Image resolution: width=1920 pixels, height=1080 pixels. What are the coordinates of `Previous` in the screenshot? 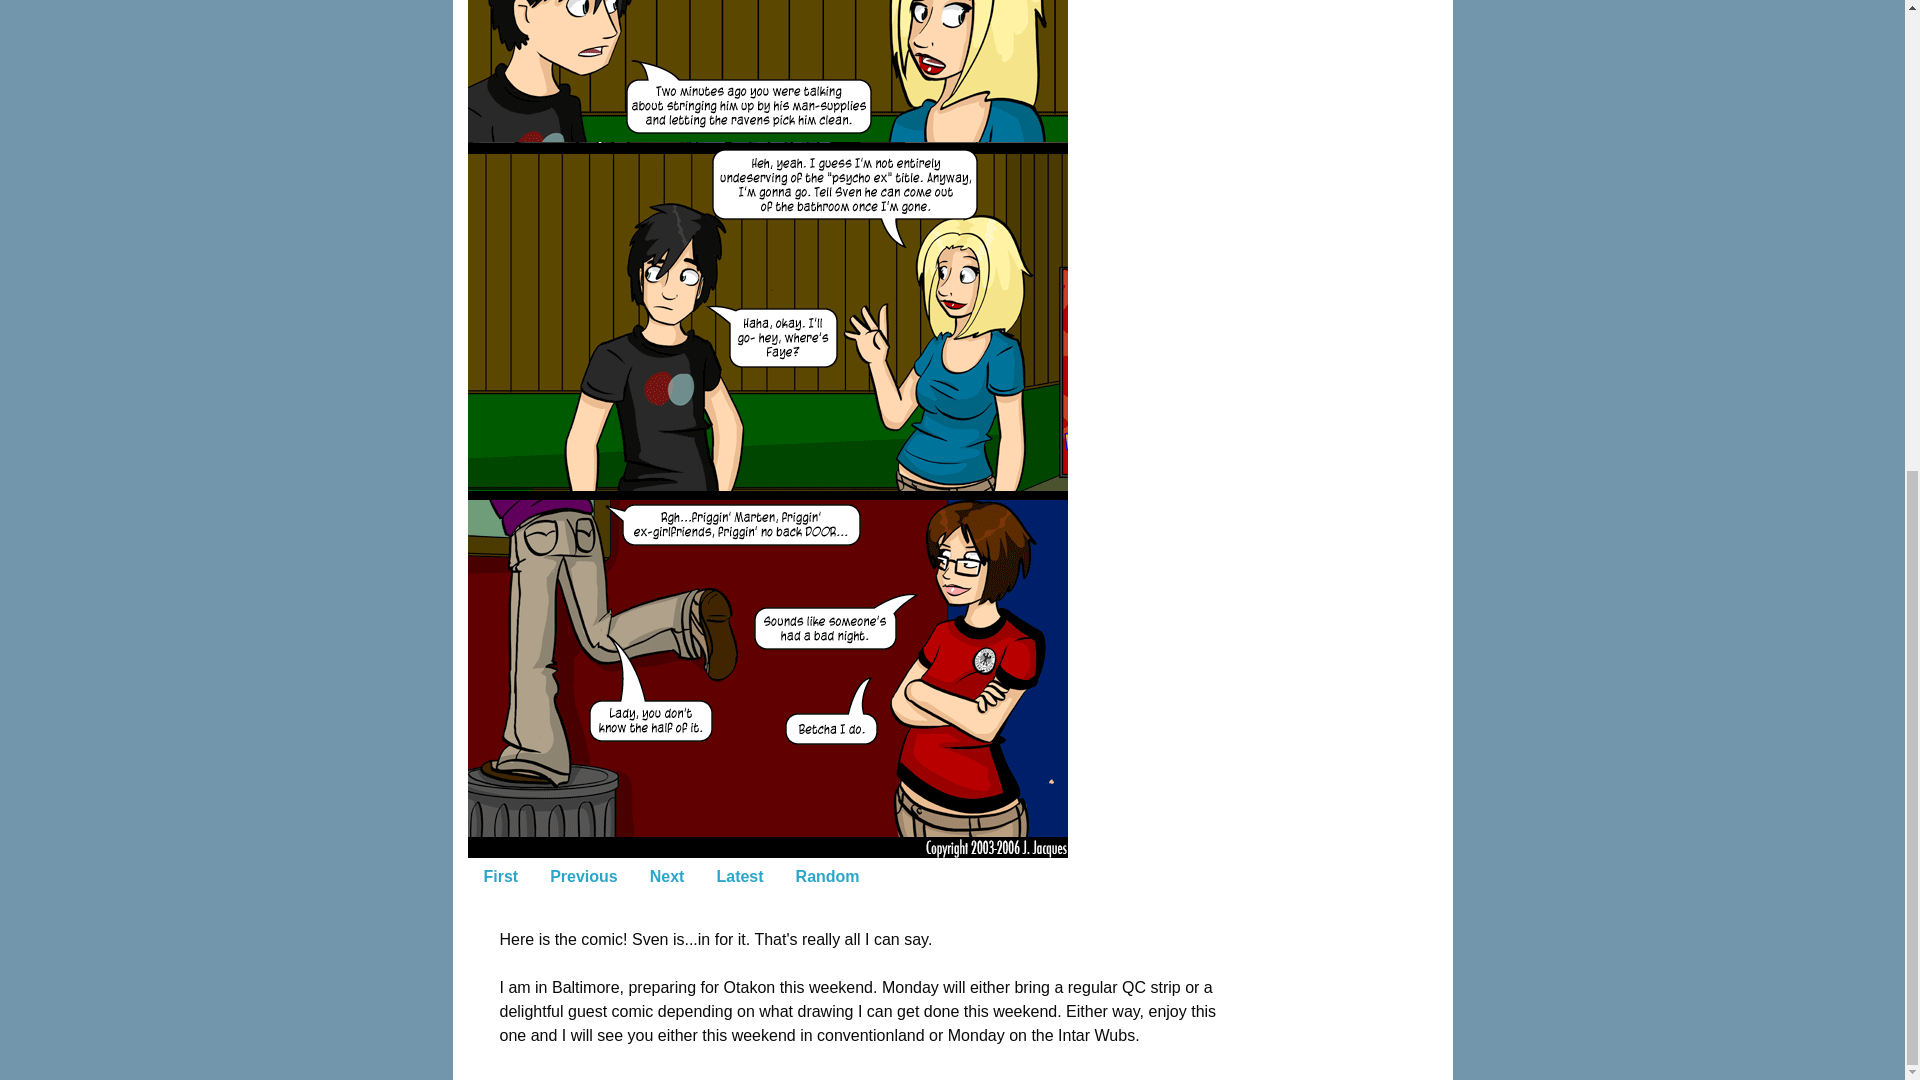 It's located at (583, 876).